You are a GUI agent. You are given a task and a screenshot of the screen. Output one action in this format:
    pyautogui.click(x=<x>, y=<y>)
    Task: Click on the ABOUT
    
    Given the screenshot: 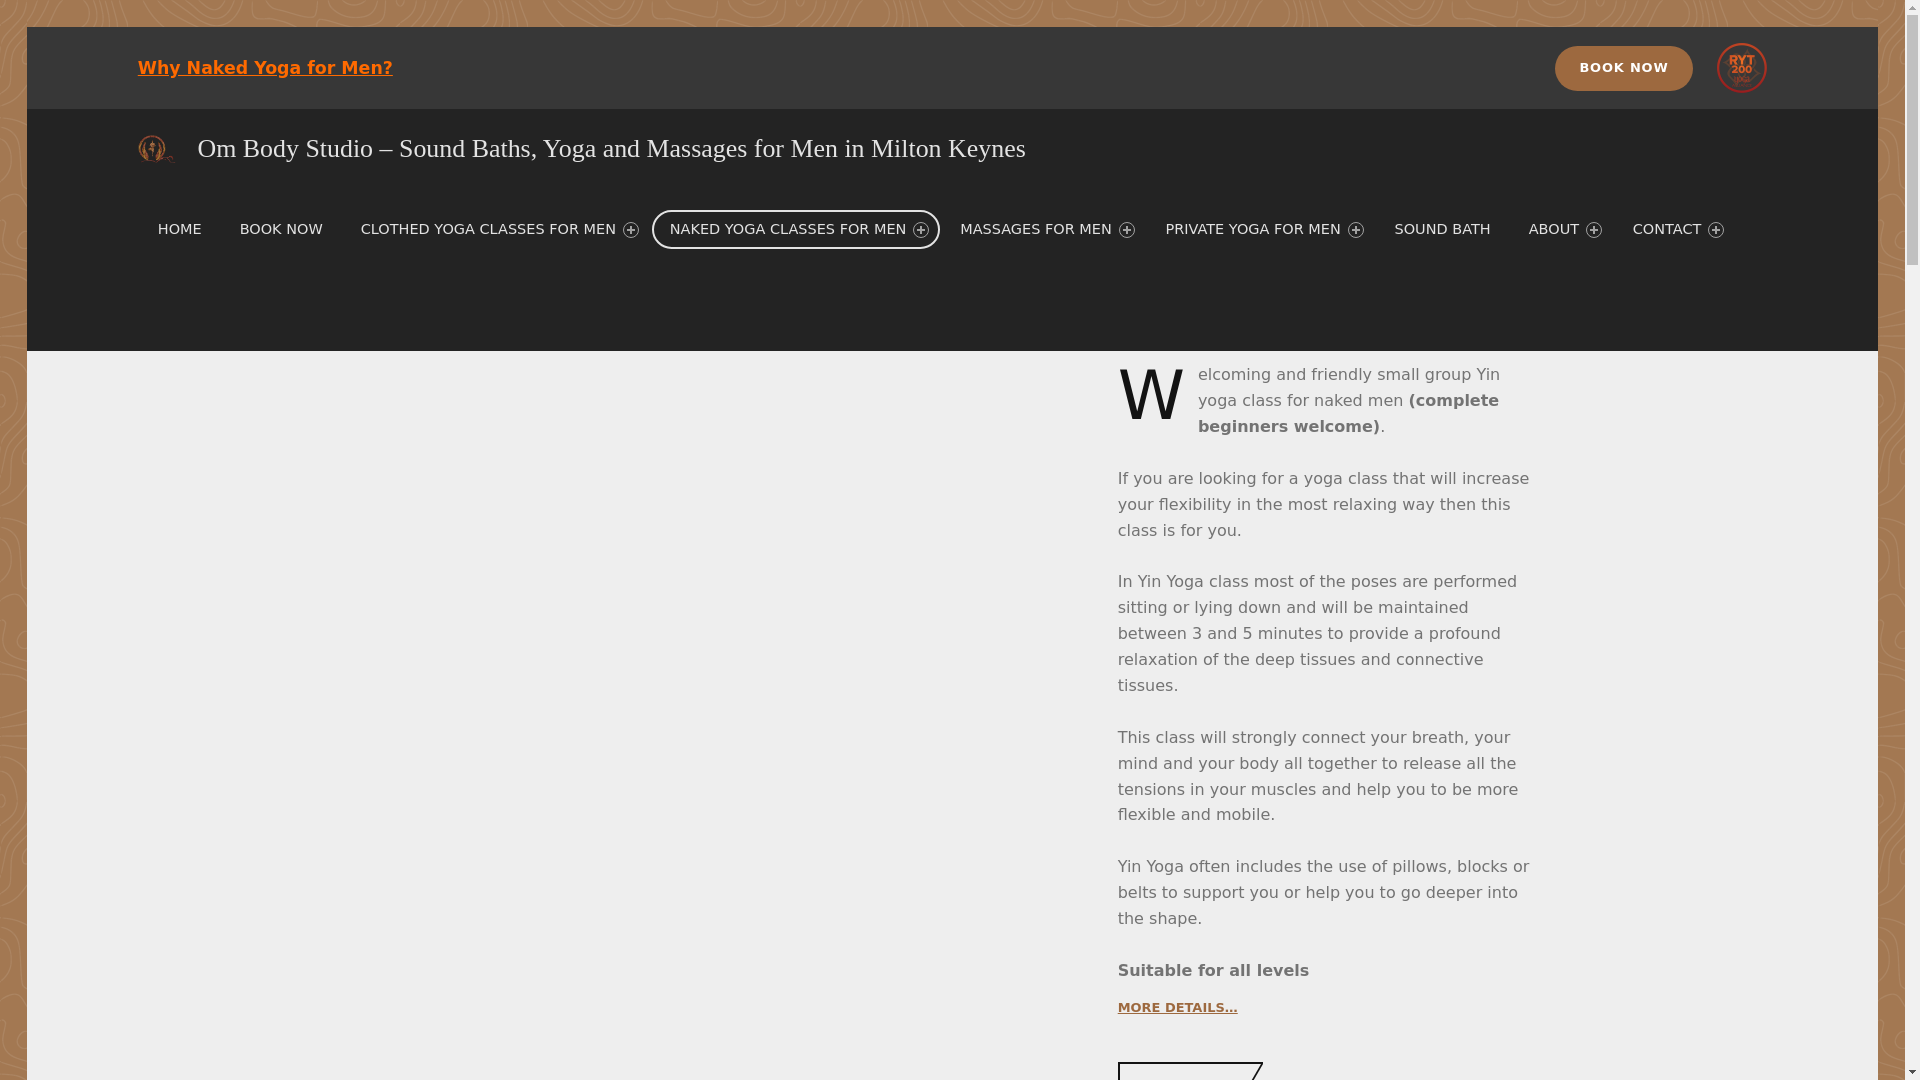 What is the action you would take?
    pyautogui.click(x=1562, y=229)
    